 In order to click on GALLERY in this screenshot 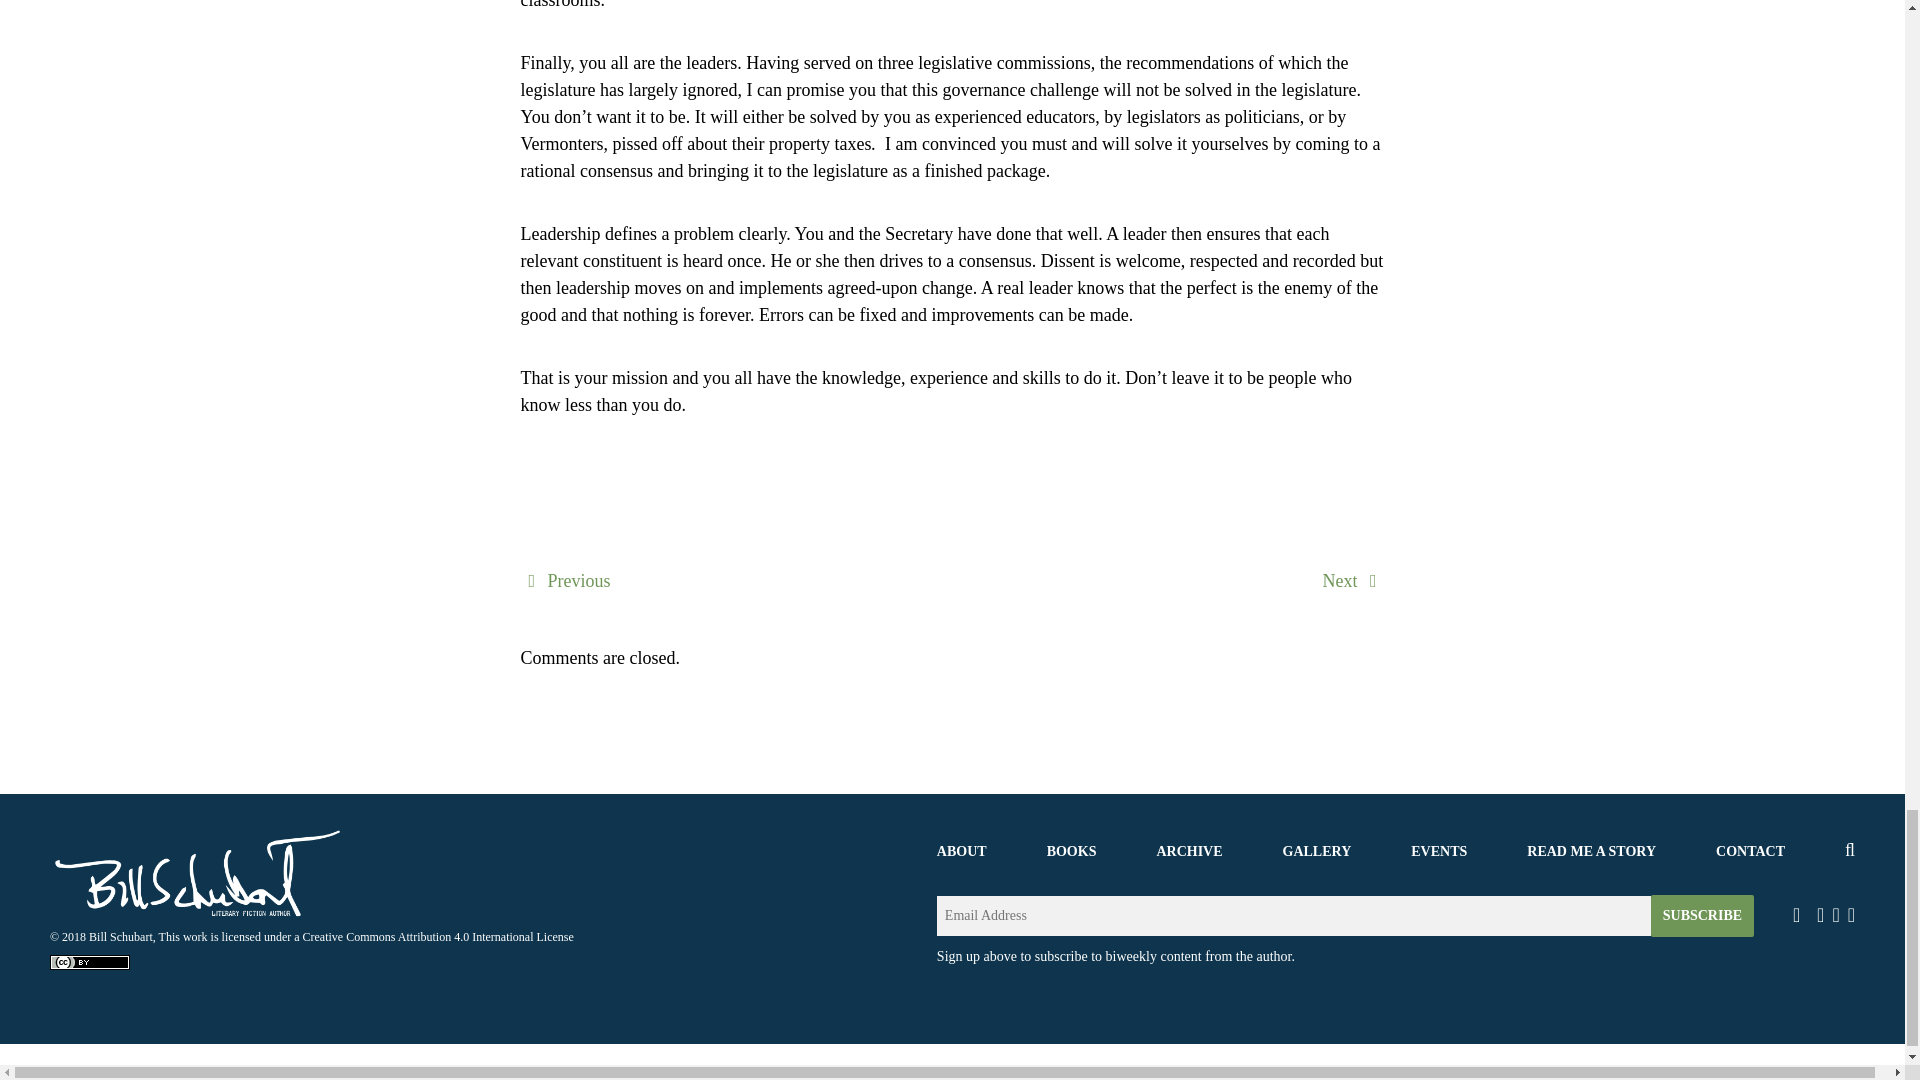, I will do `click(1316, 850)`.